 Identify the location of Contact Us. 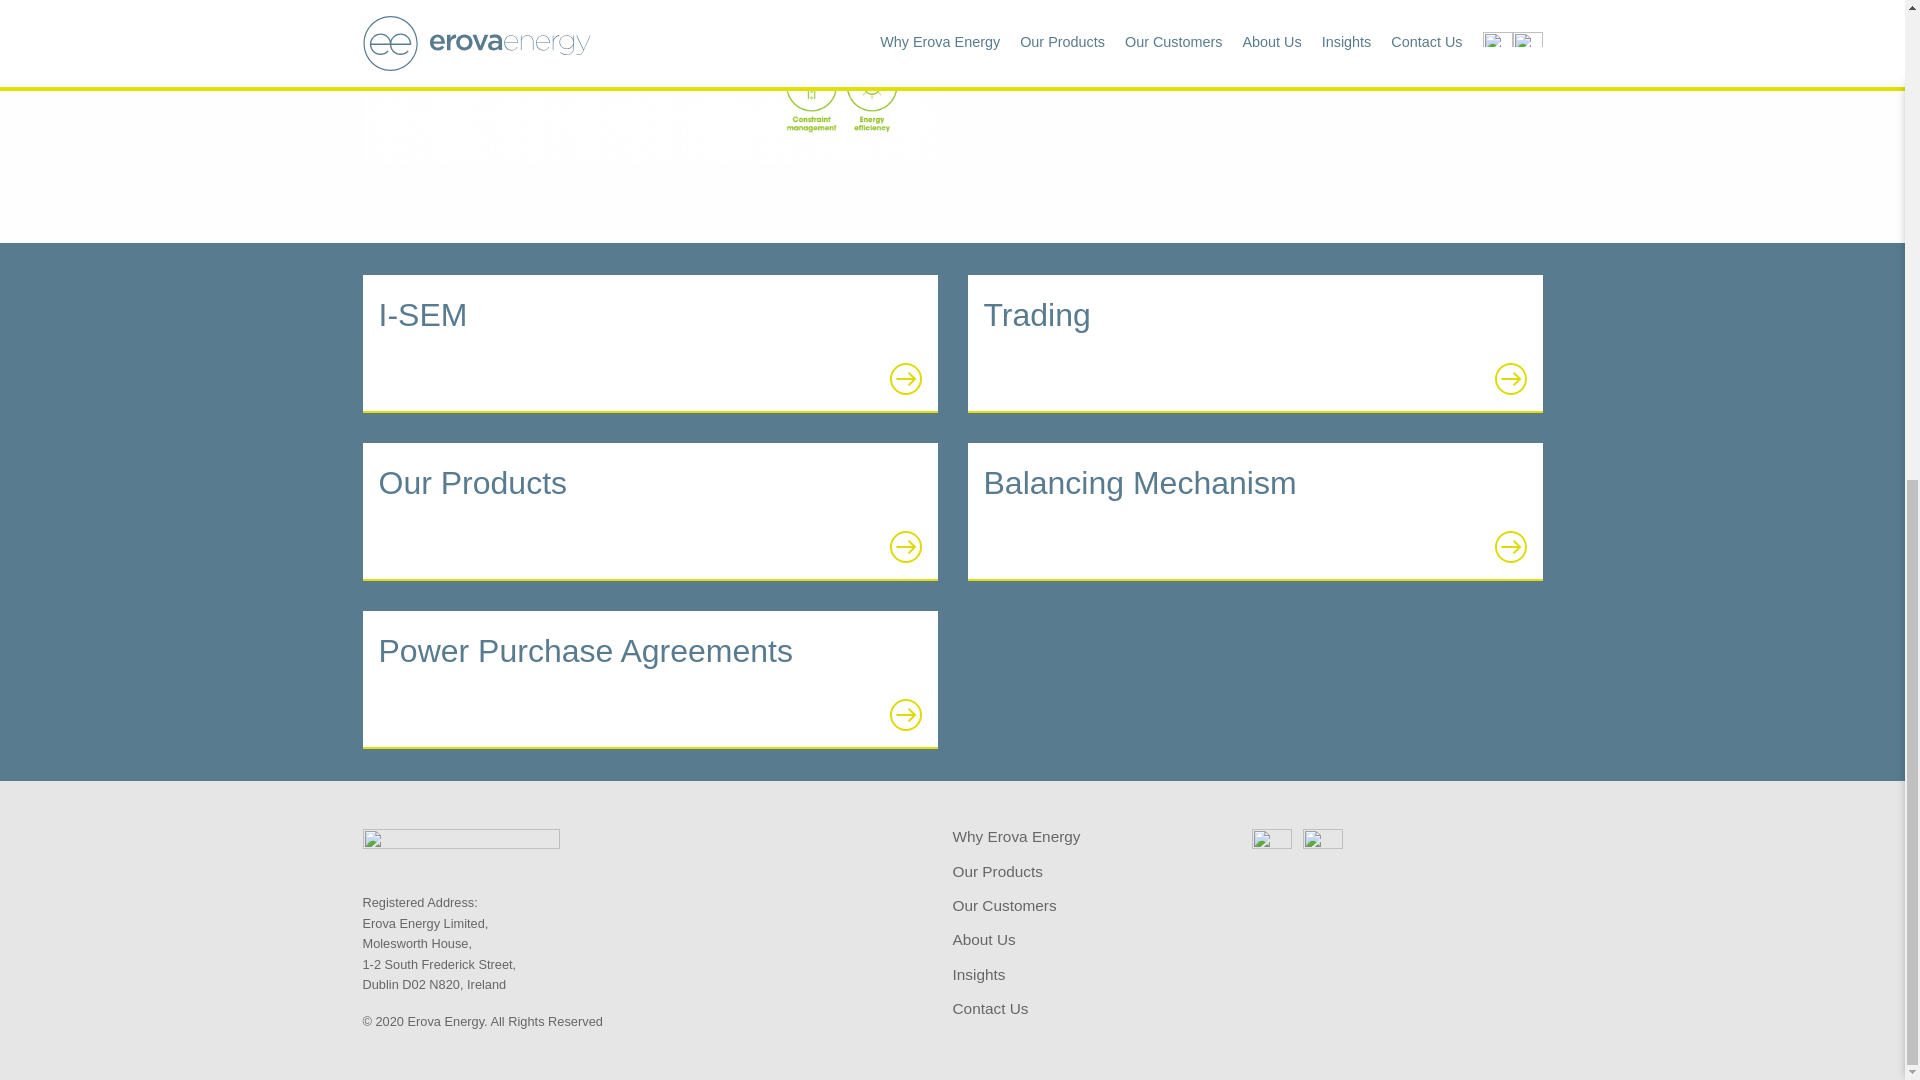
(990, 1010).